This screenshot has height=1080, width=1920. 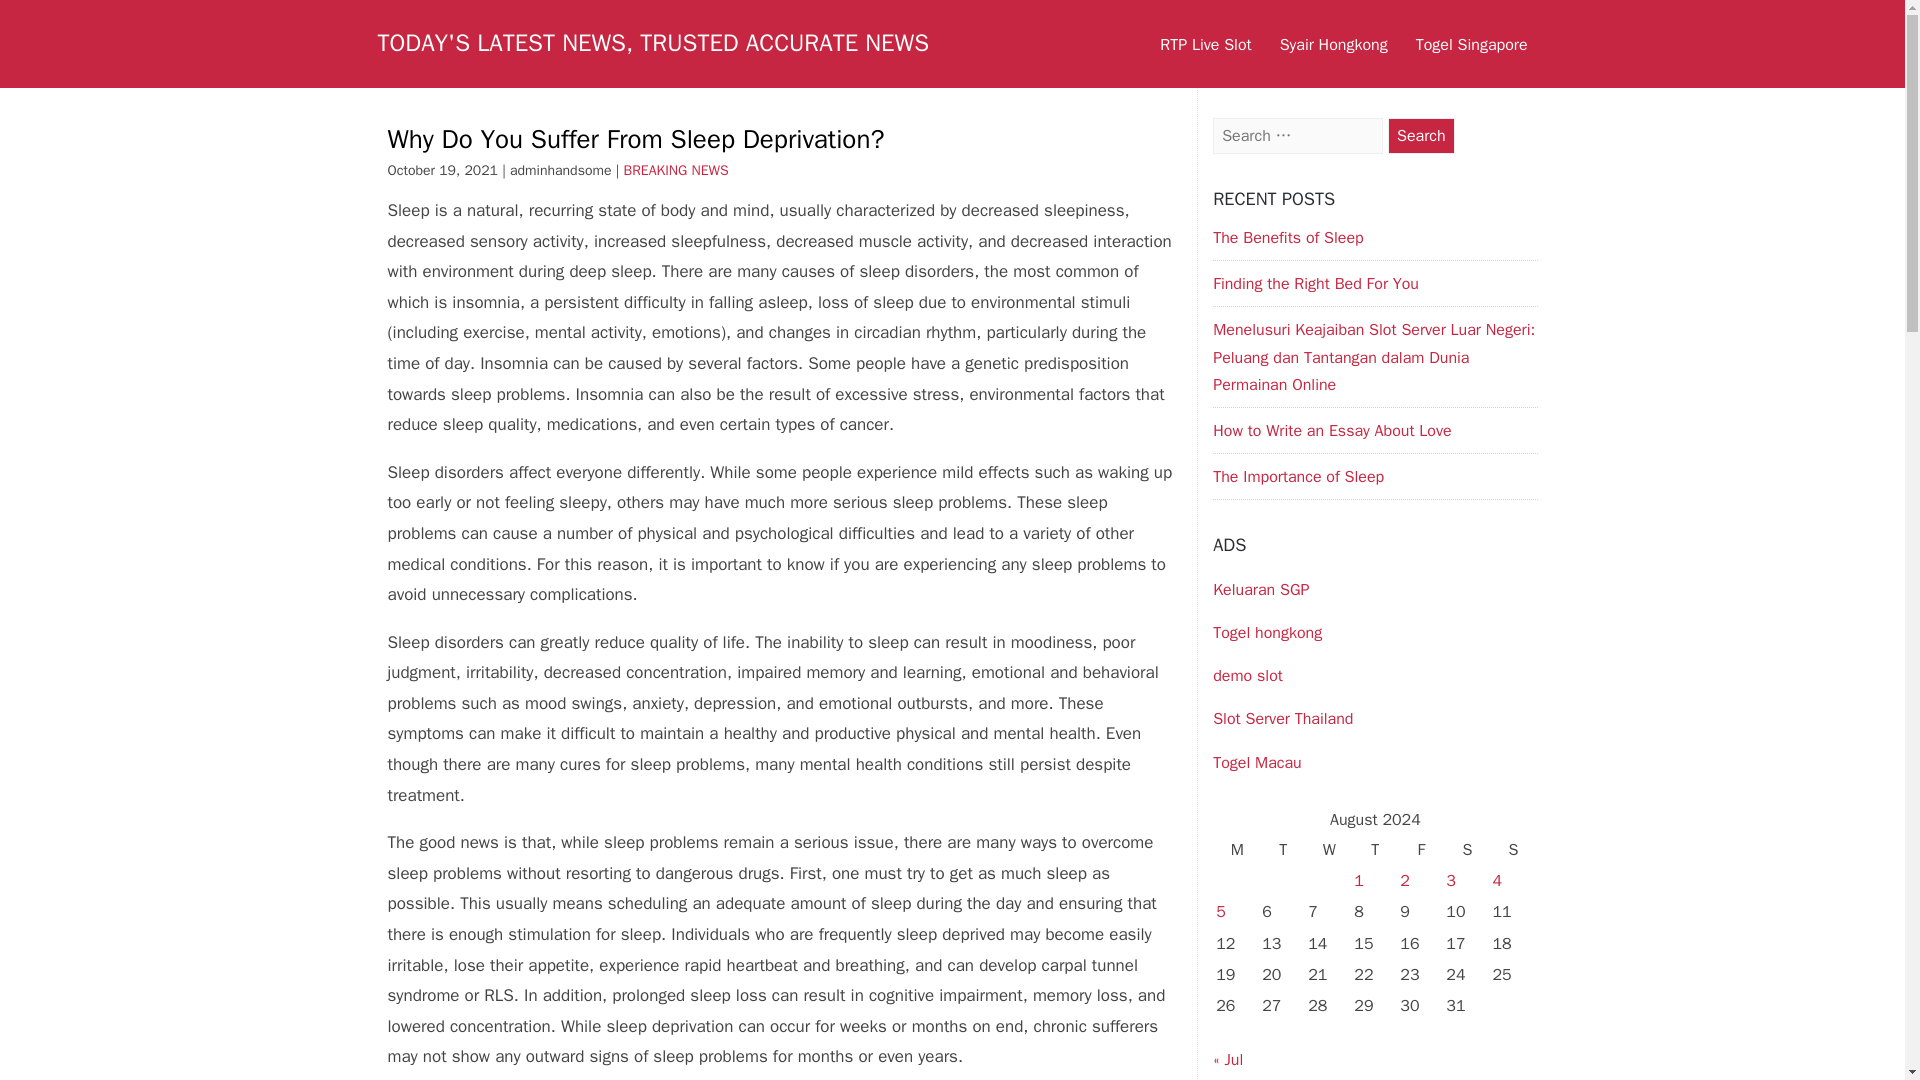 What do you see at coordinates (1333, 44) in the screenshot?
I see `Syair Hongkong` at bounding box center [1333, 44].